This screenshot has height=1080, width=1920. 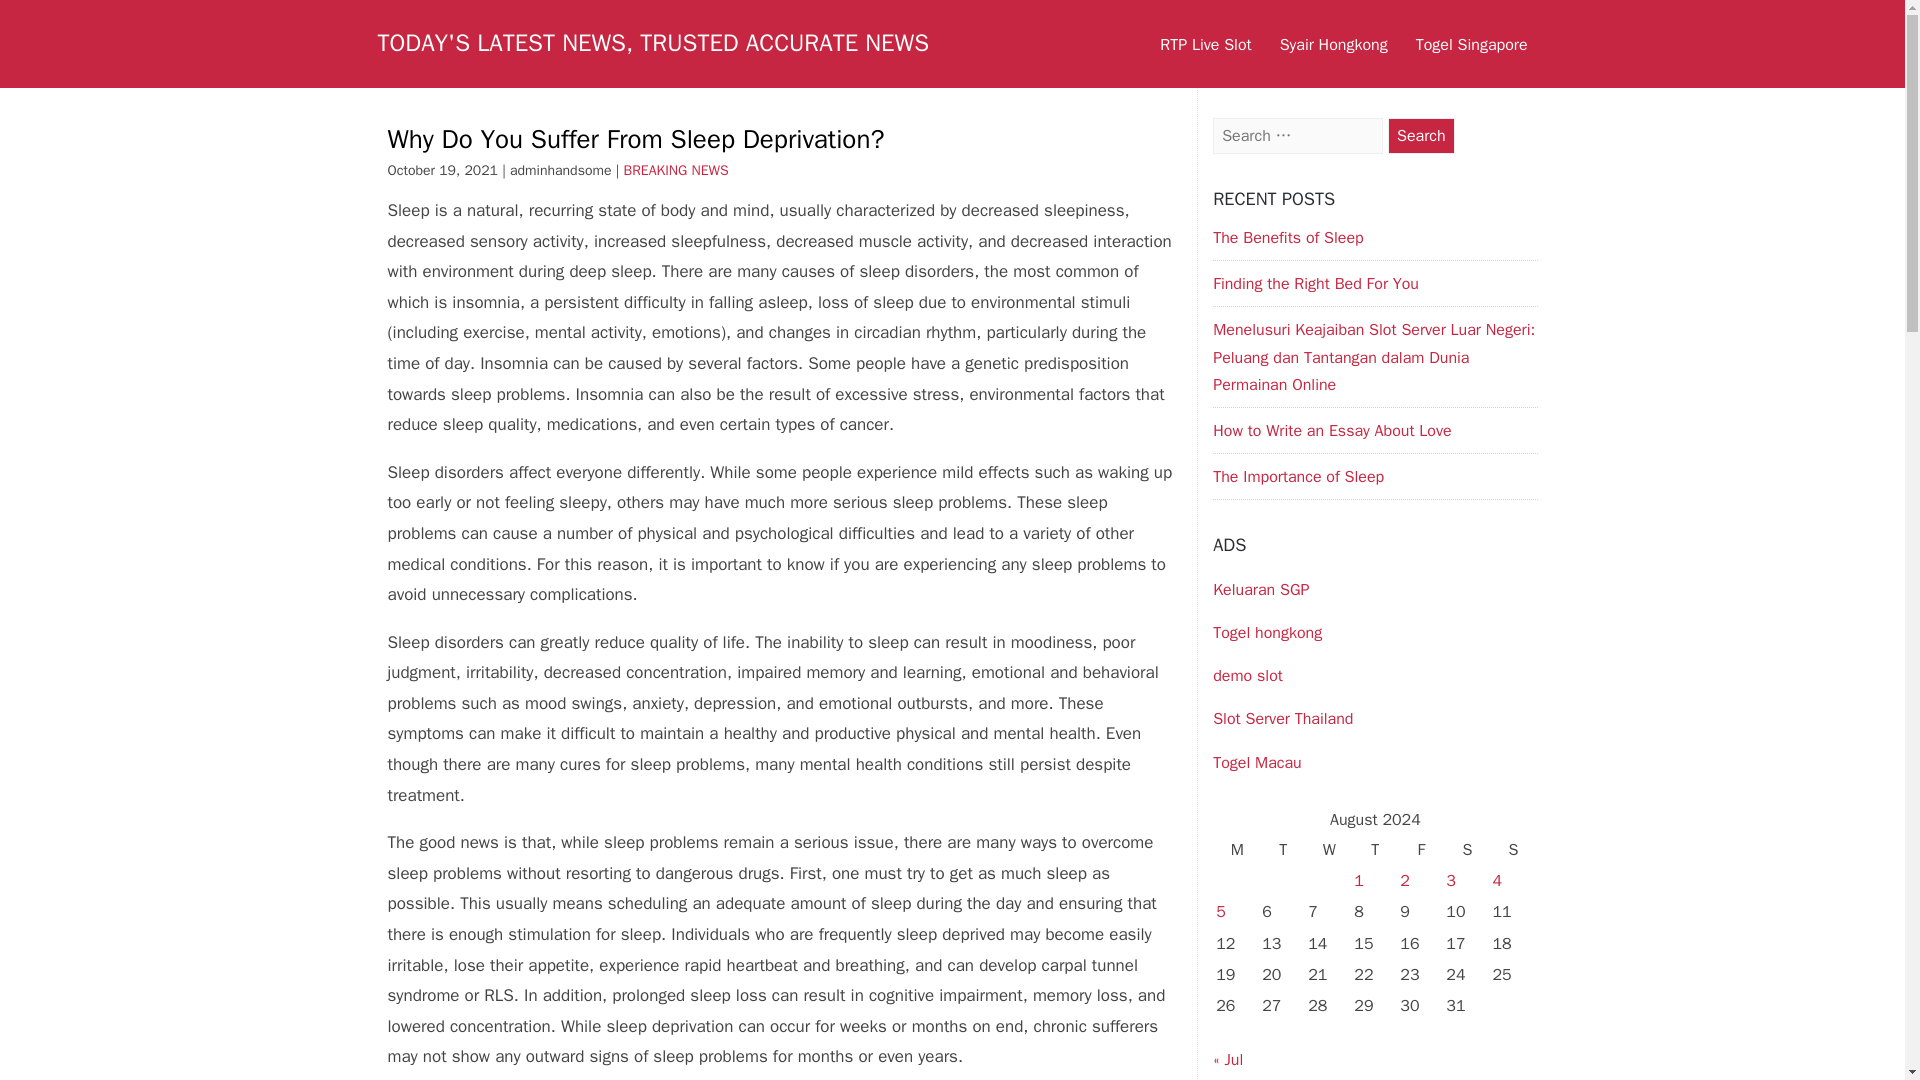 What do you see at coordinates (1333, 44) in the screenshot?
I see `Syair Hongkong` at bounding box center [1333, 44].